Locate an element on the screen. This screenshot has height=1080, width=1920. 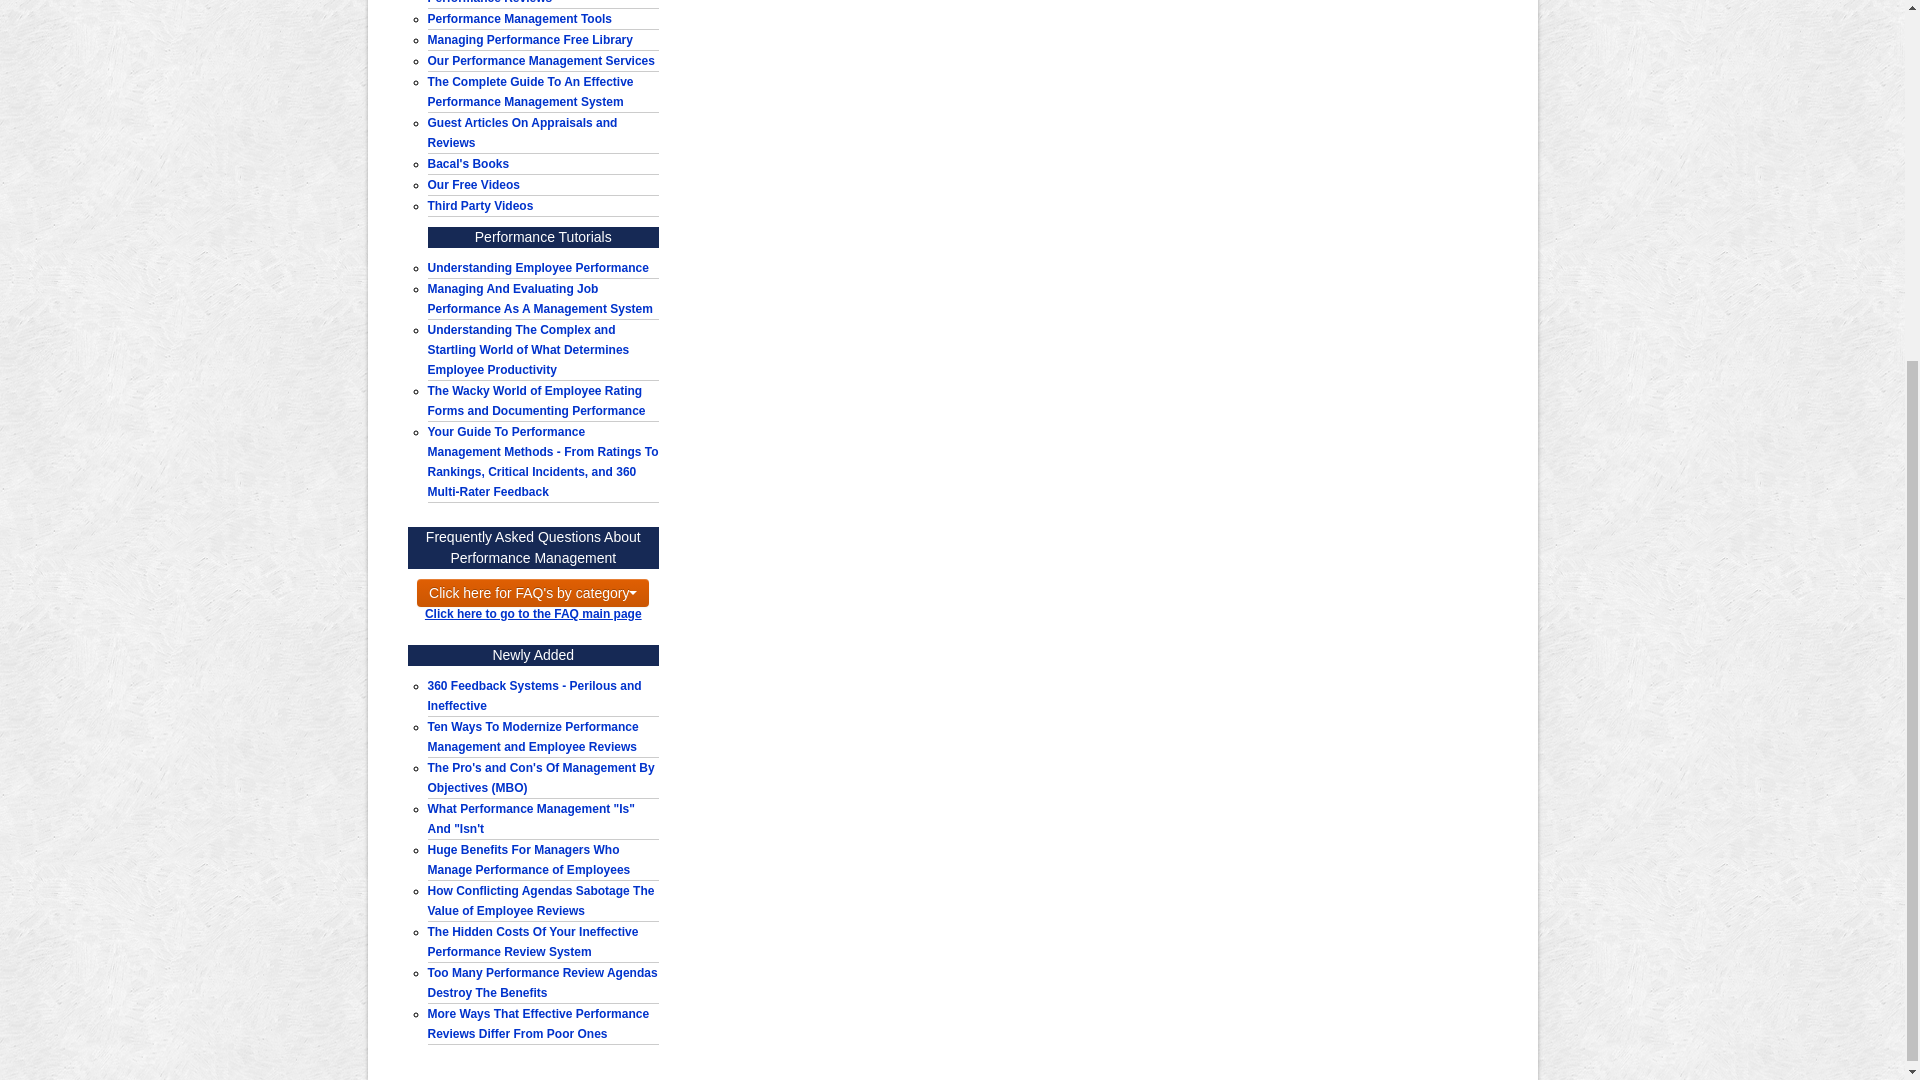
MBO works but needs to be modernized is located at coordinates (541, 778).